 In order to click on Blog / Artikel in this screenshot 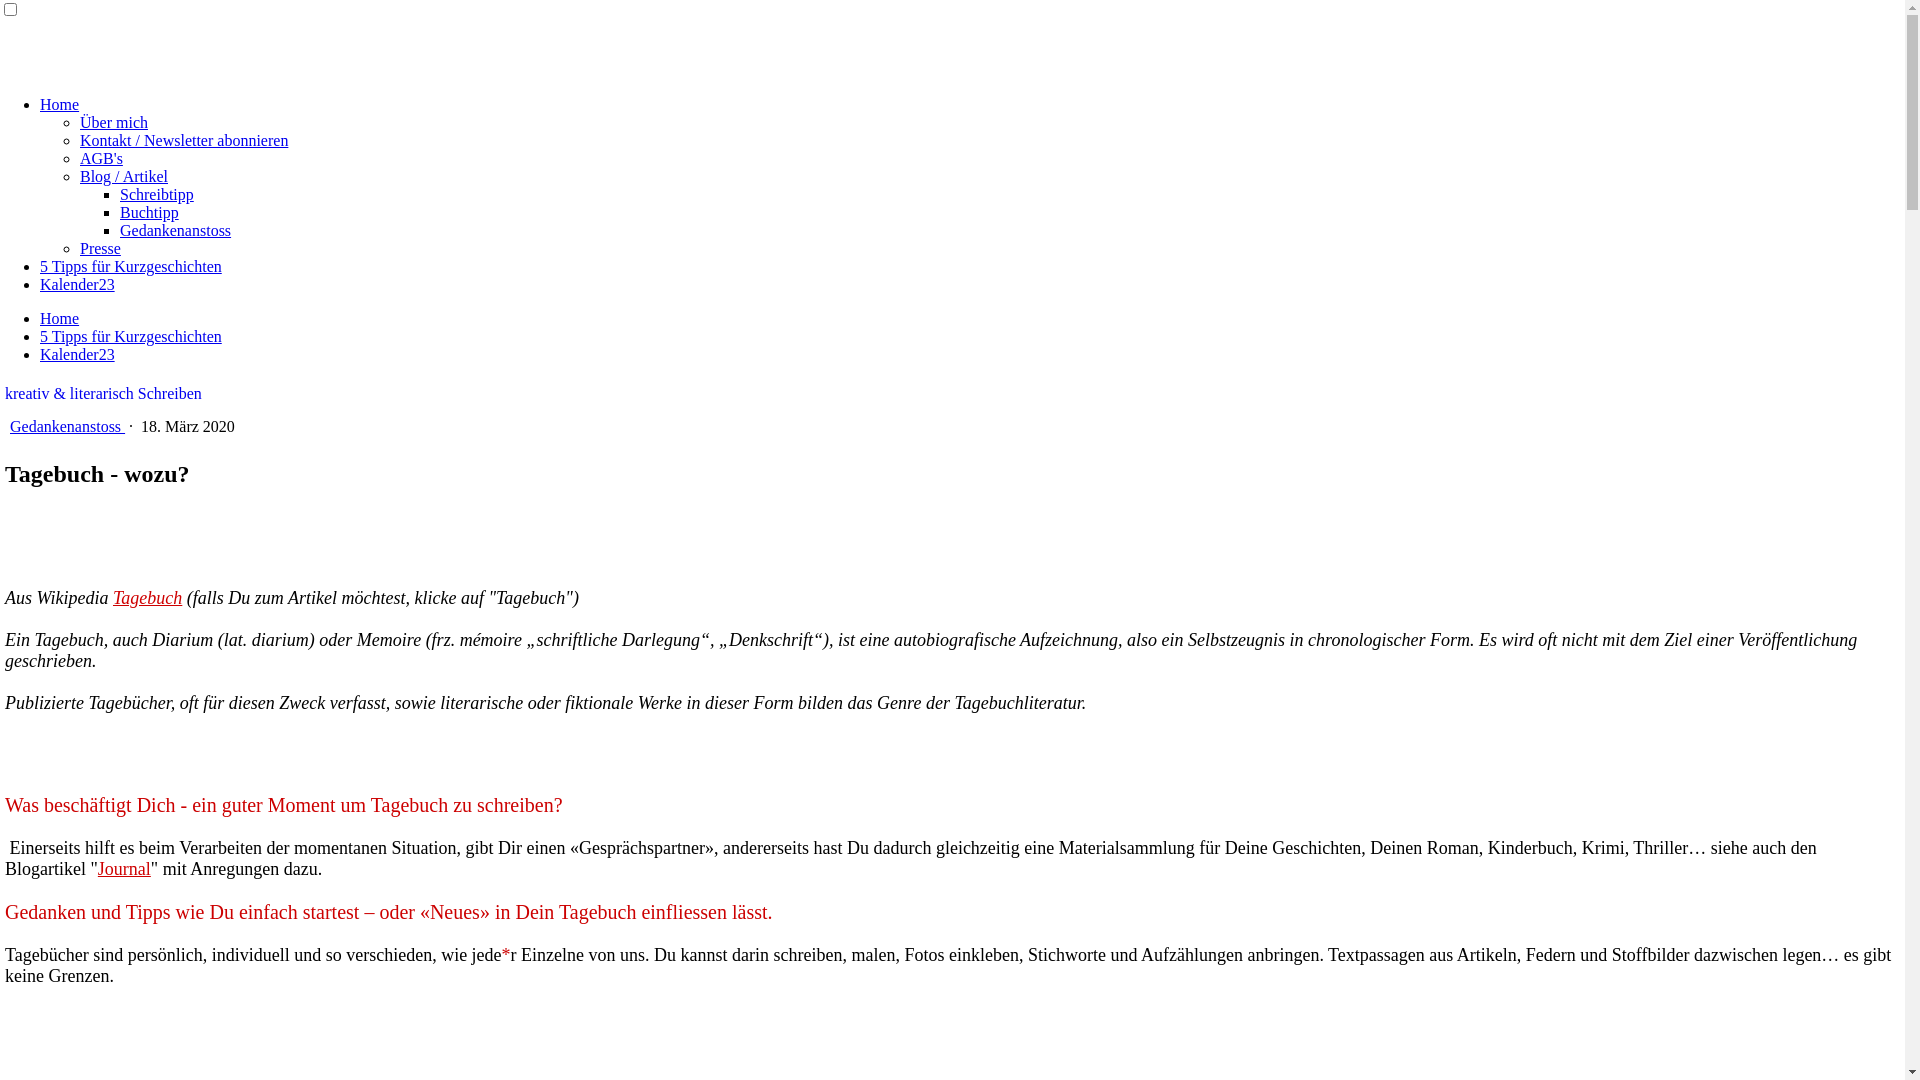, I will do `click(124, 176)`.